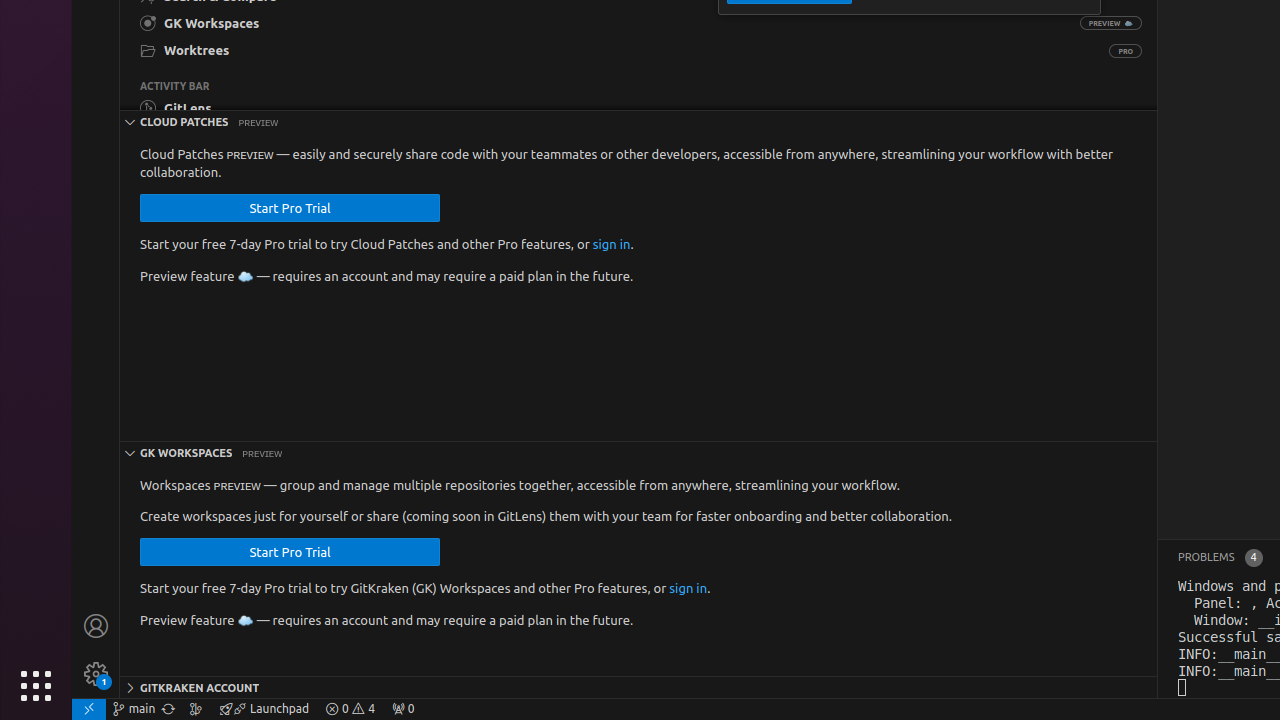 This screenshot has height=720, width=1280. What do you see at coordinates (89, 709) in the screenshot?
I see `remote` at bounding box center [89, 709].